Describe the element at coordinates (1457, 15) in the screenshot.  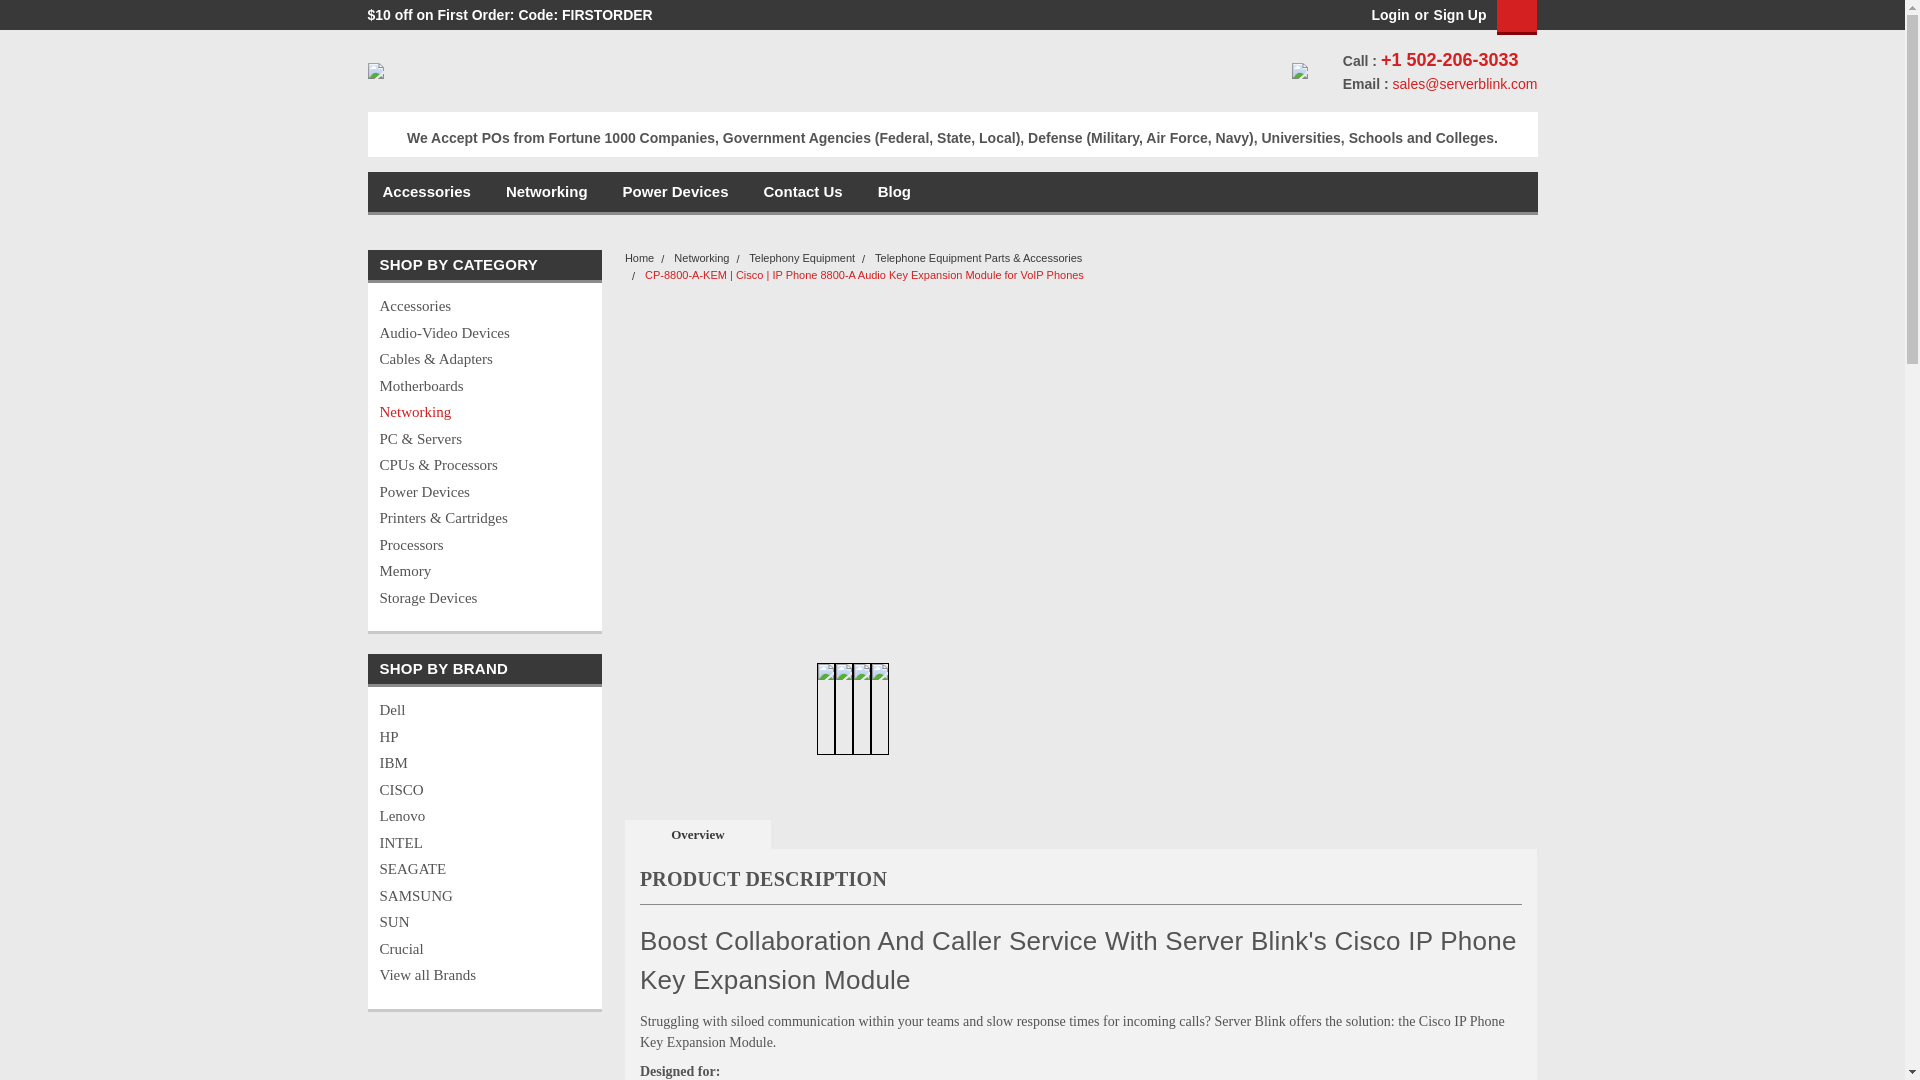
I see `Sign Up` at that location.